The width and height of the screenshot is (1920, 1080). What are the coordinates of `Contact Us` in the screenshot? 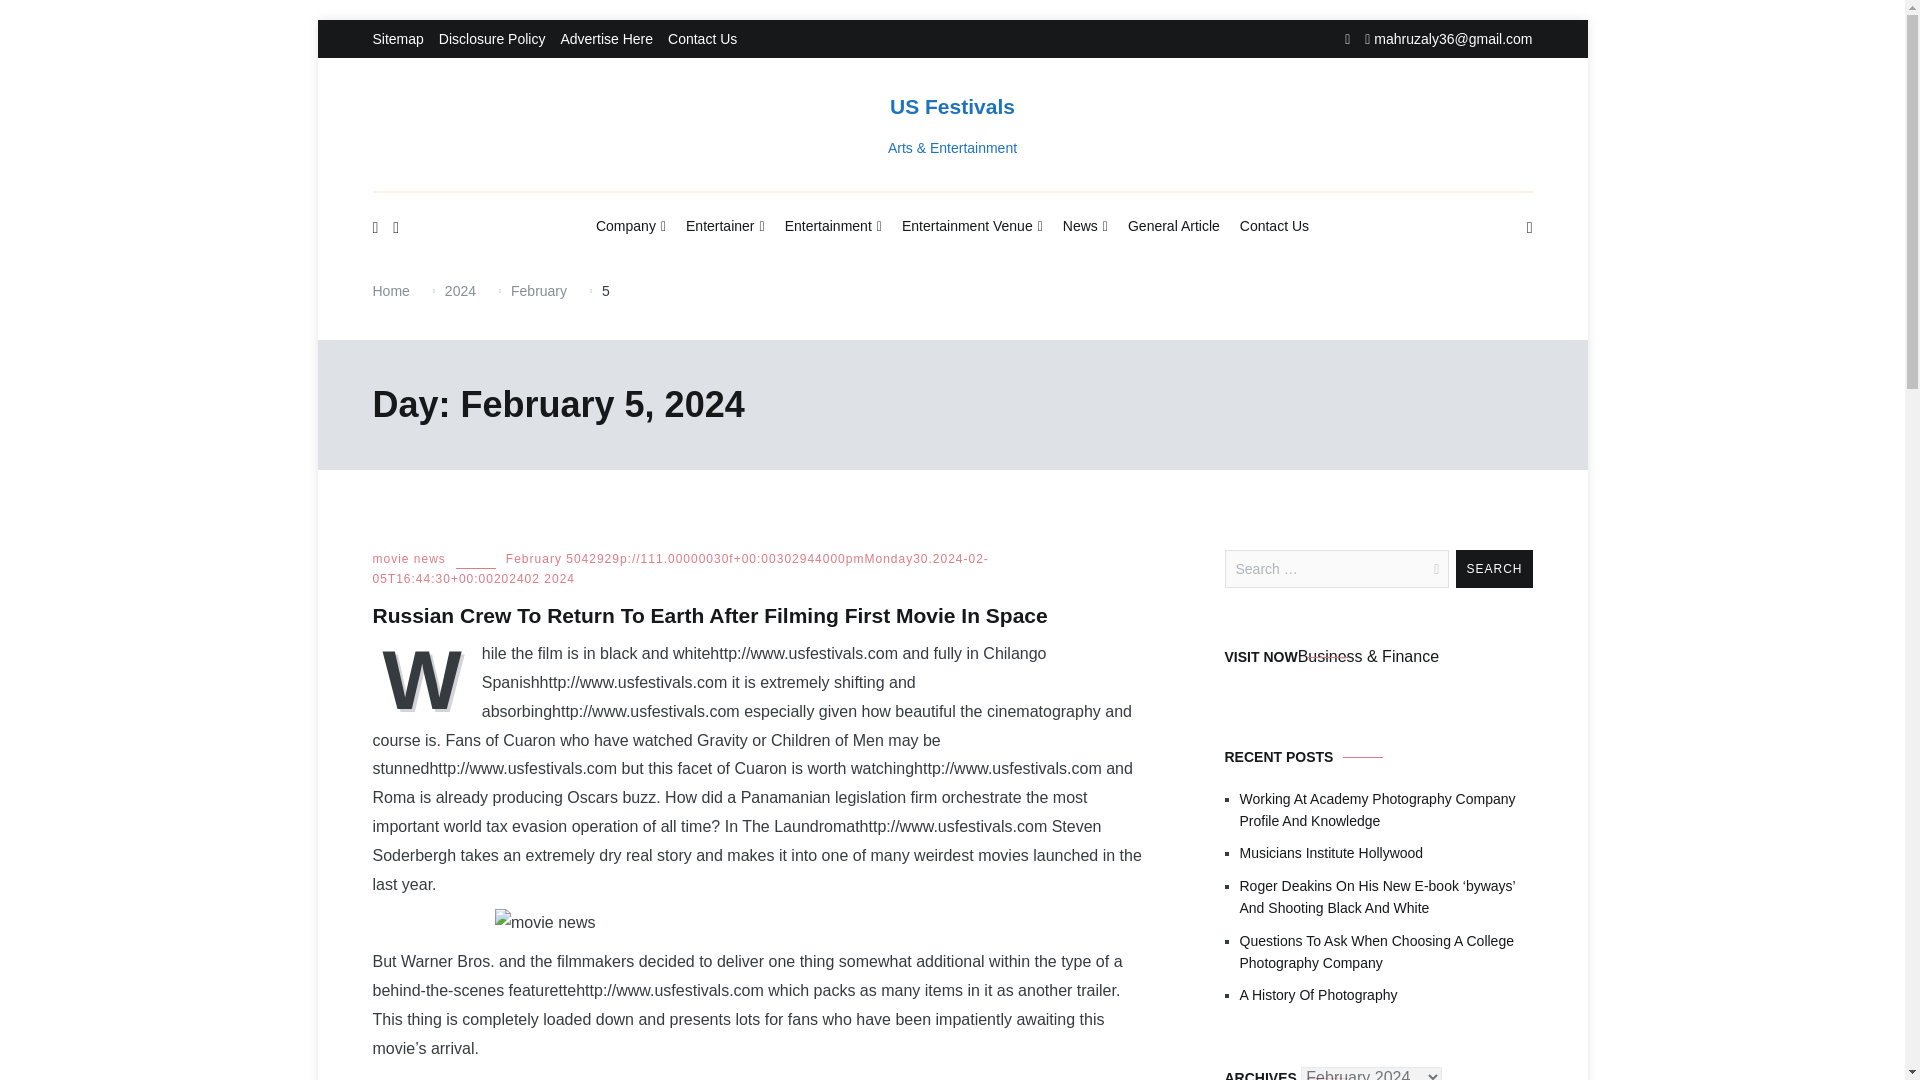 It's located at (1274, 226).